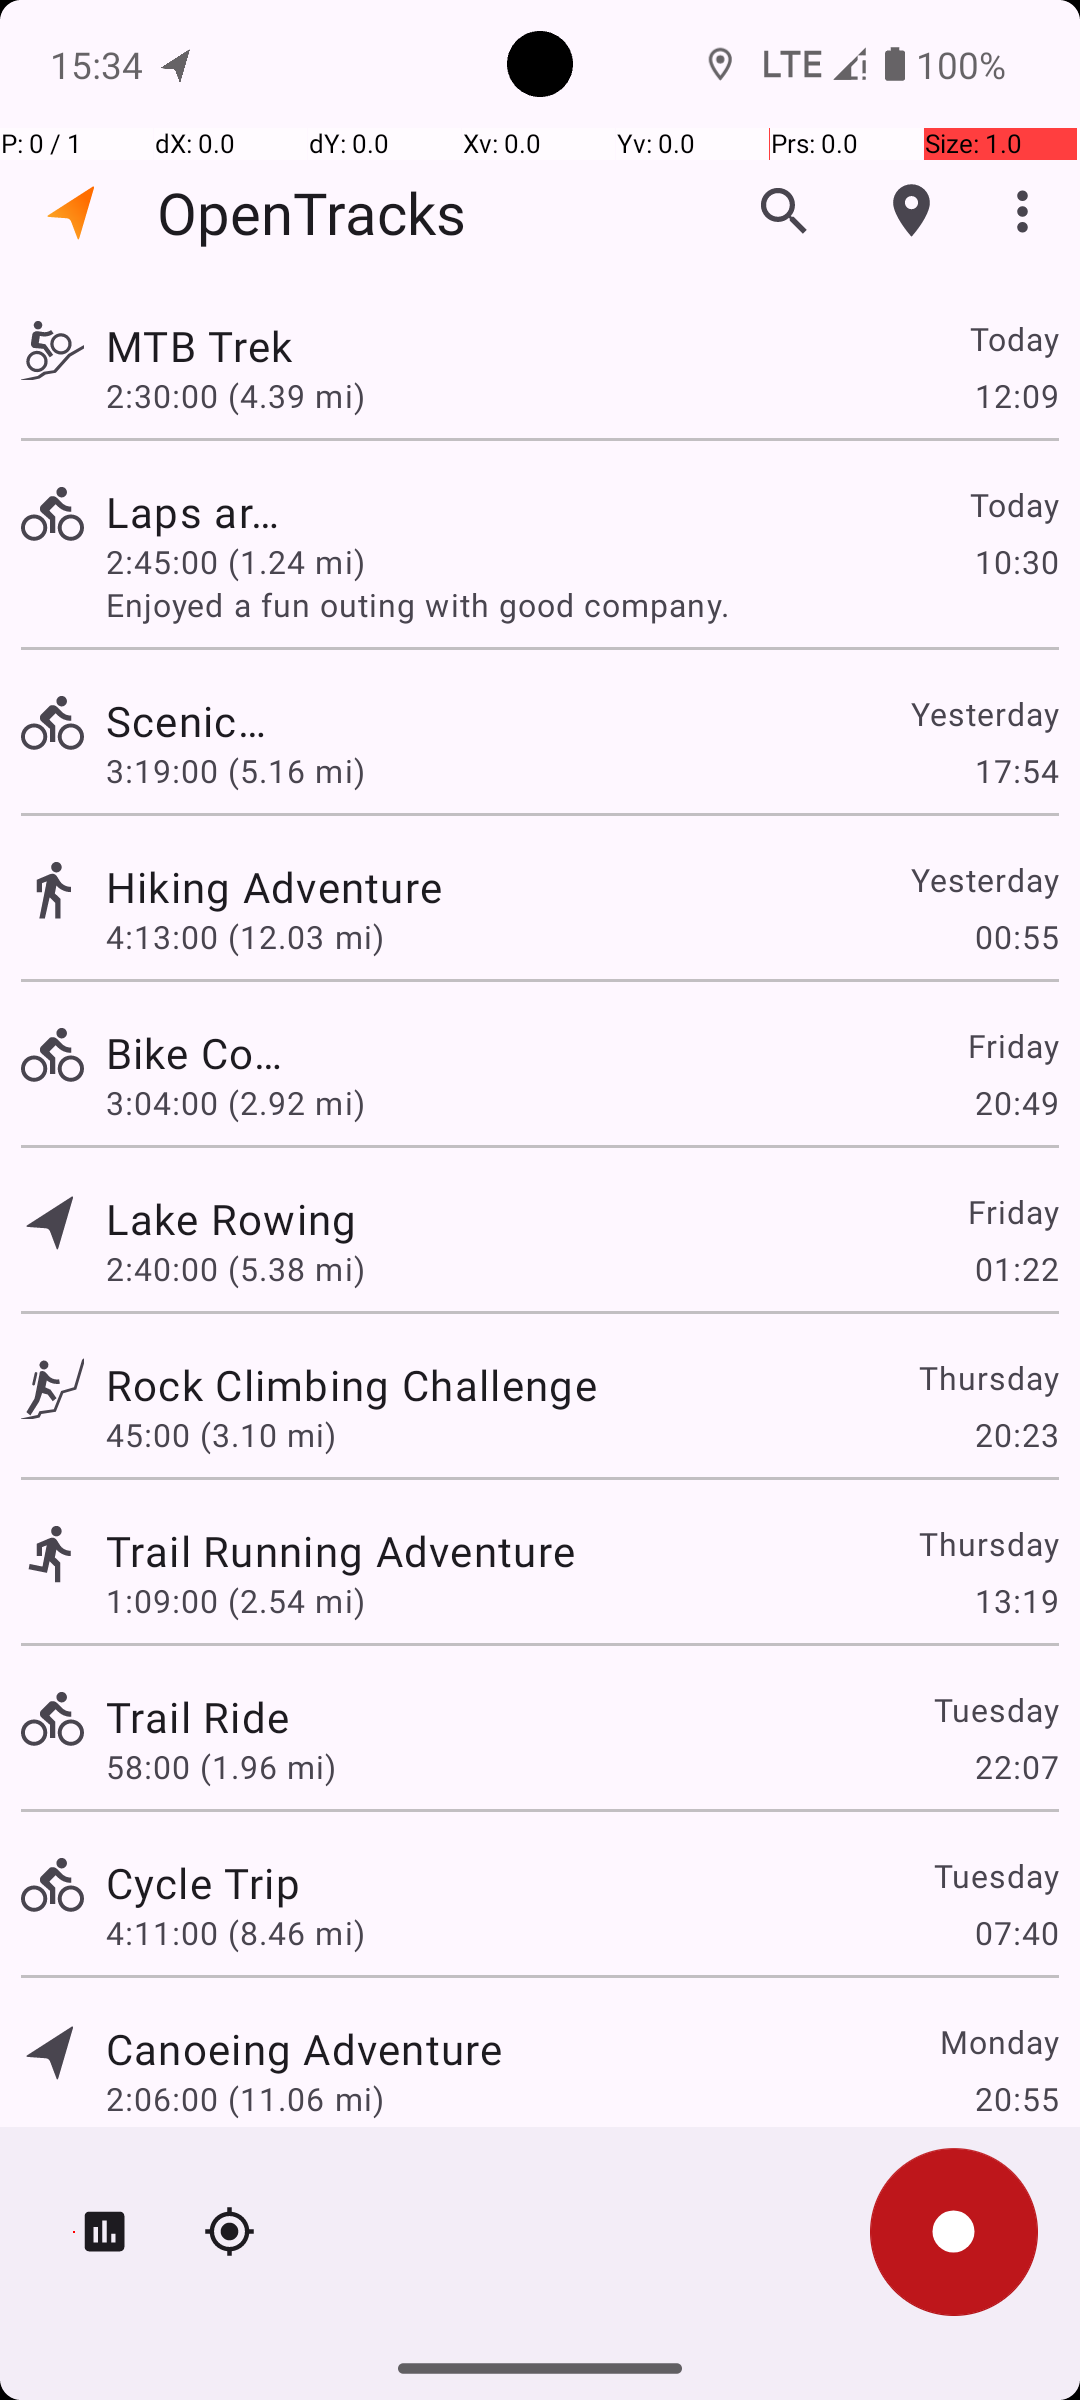 The height and width of the screenshot is (2400, 1080). Describe the element at coordinates (198, 512) in the screenshot. I see `Laps around the lake` at that location.